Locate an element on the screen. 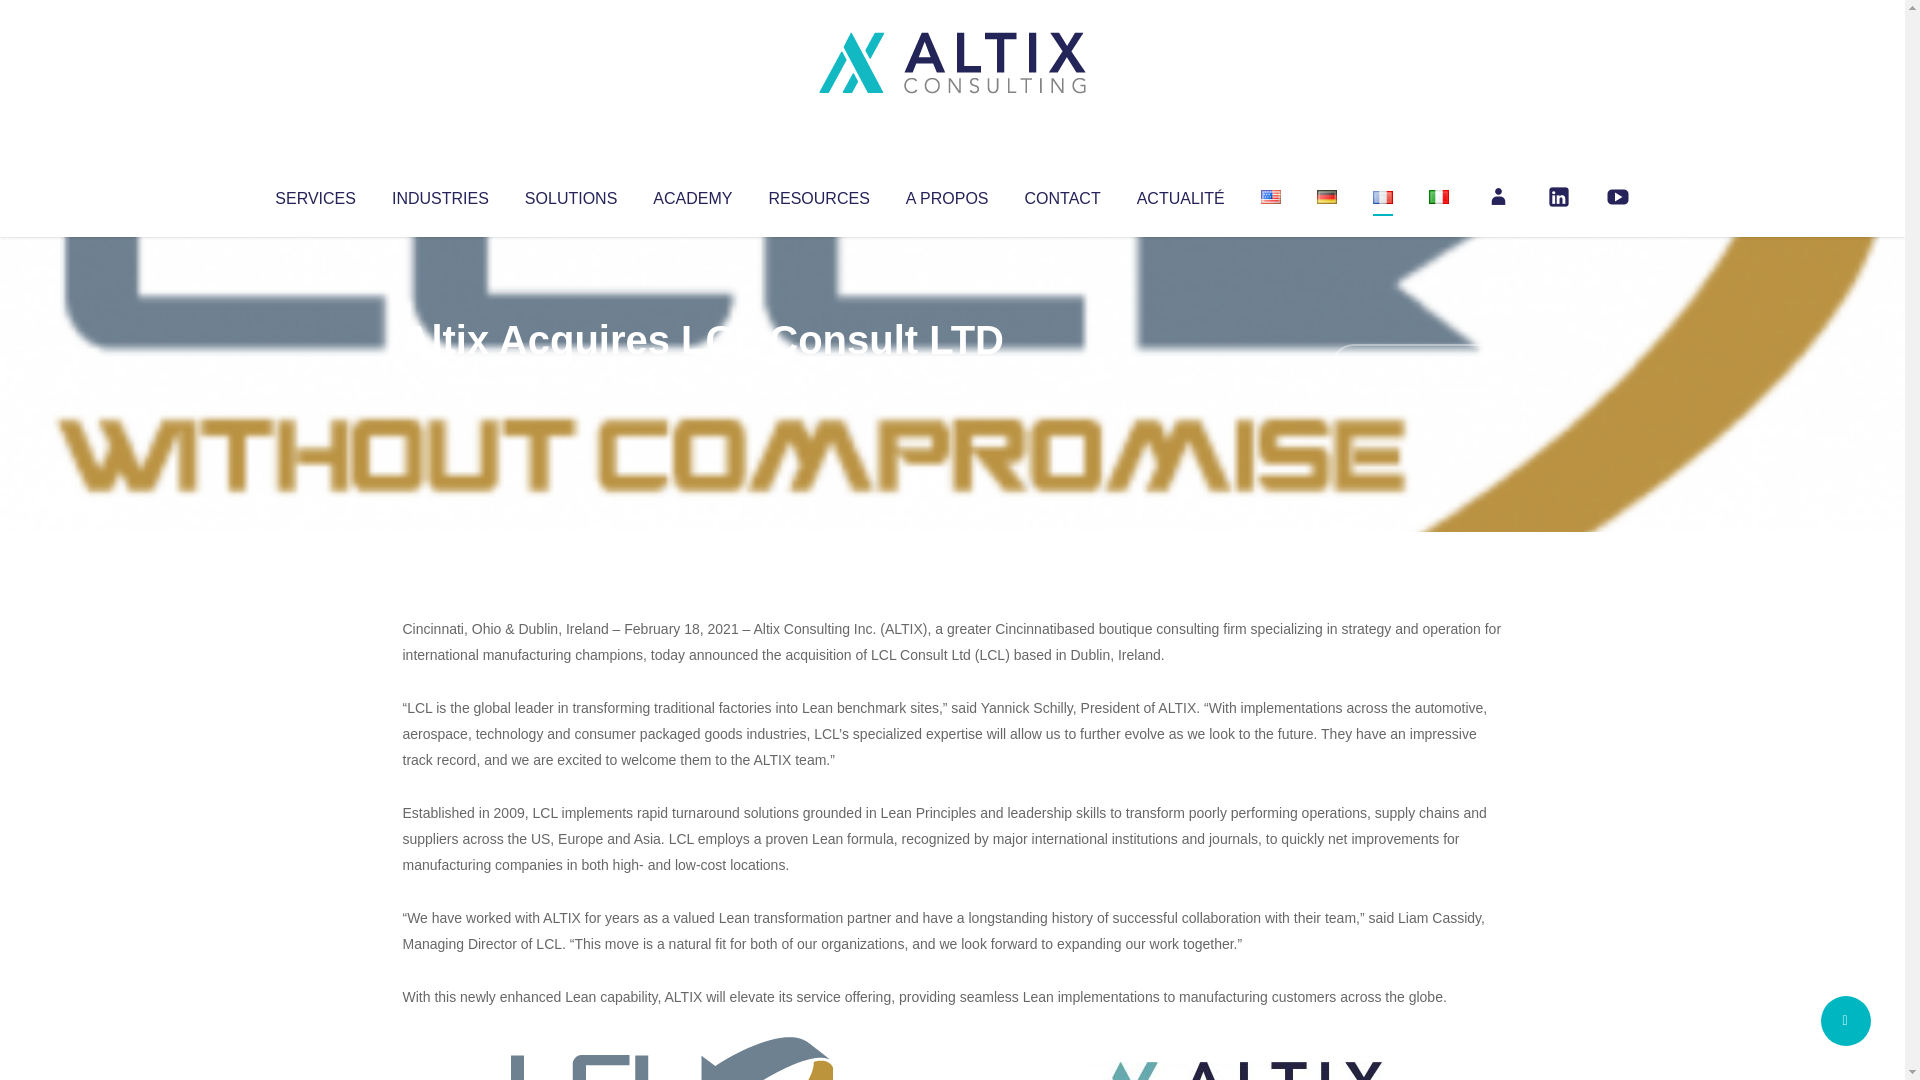  No Comments is located at coordinates (1416, 366).